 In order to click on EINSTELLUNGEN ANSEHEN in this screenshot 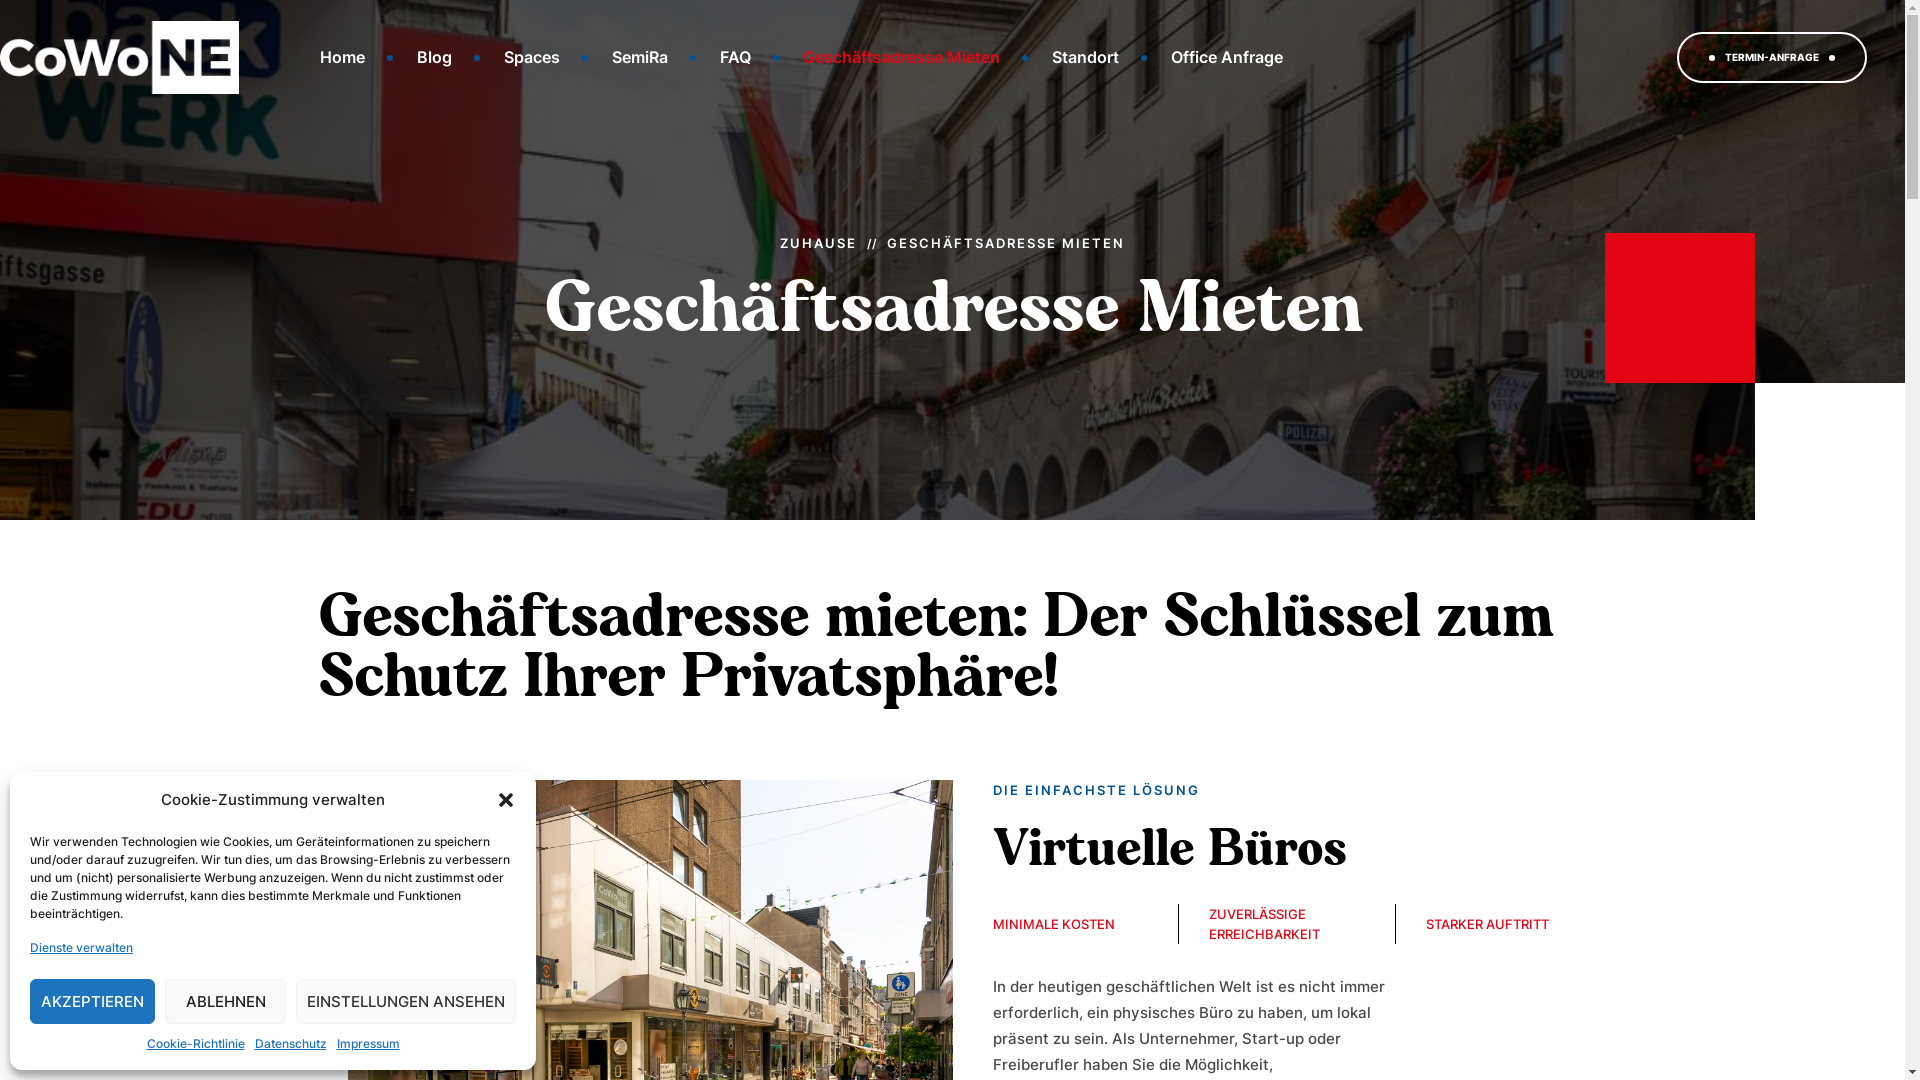, I will do `click(406, 1002)`.